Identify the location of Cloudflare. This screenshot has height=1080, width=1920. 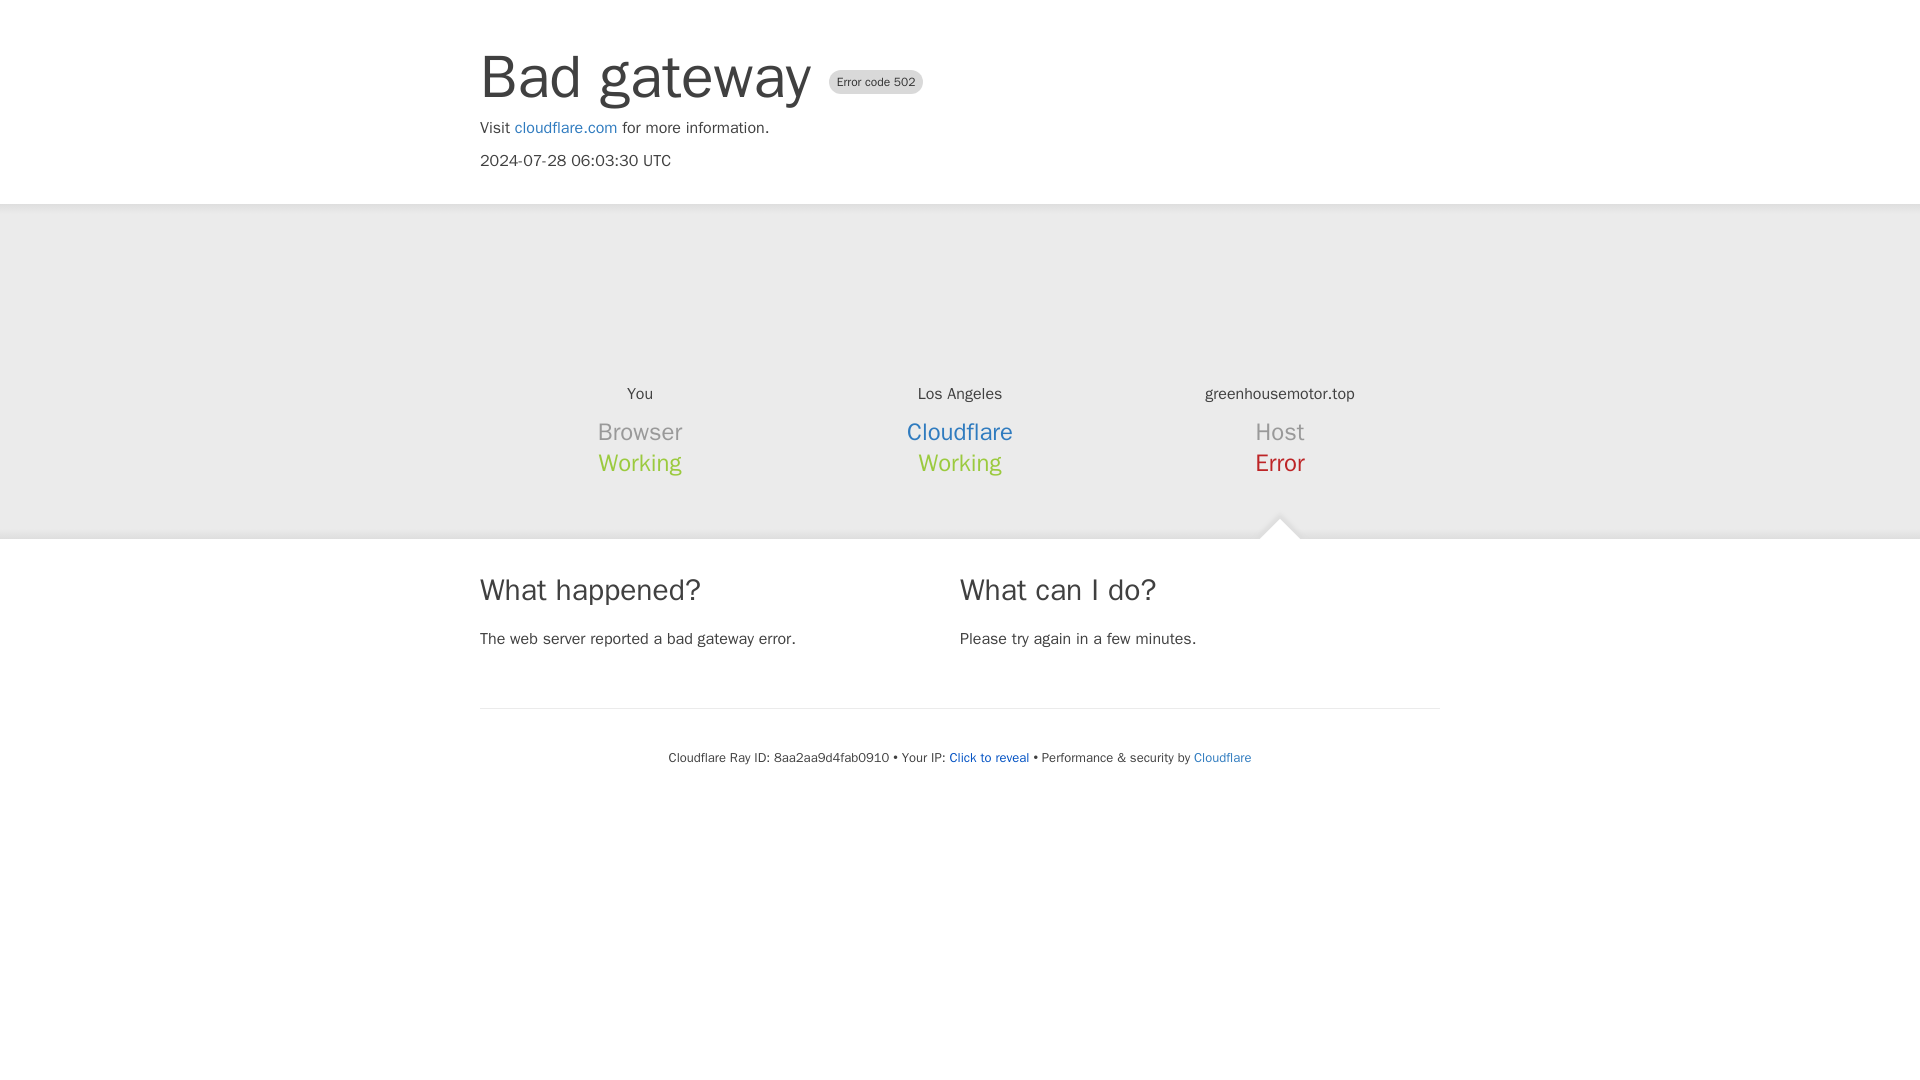
(1222, 757).